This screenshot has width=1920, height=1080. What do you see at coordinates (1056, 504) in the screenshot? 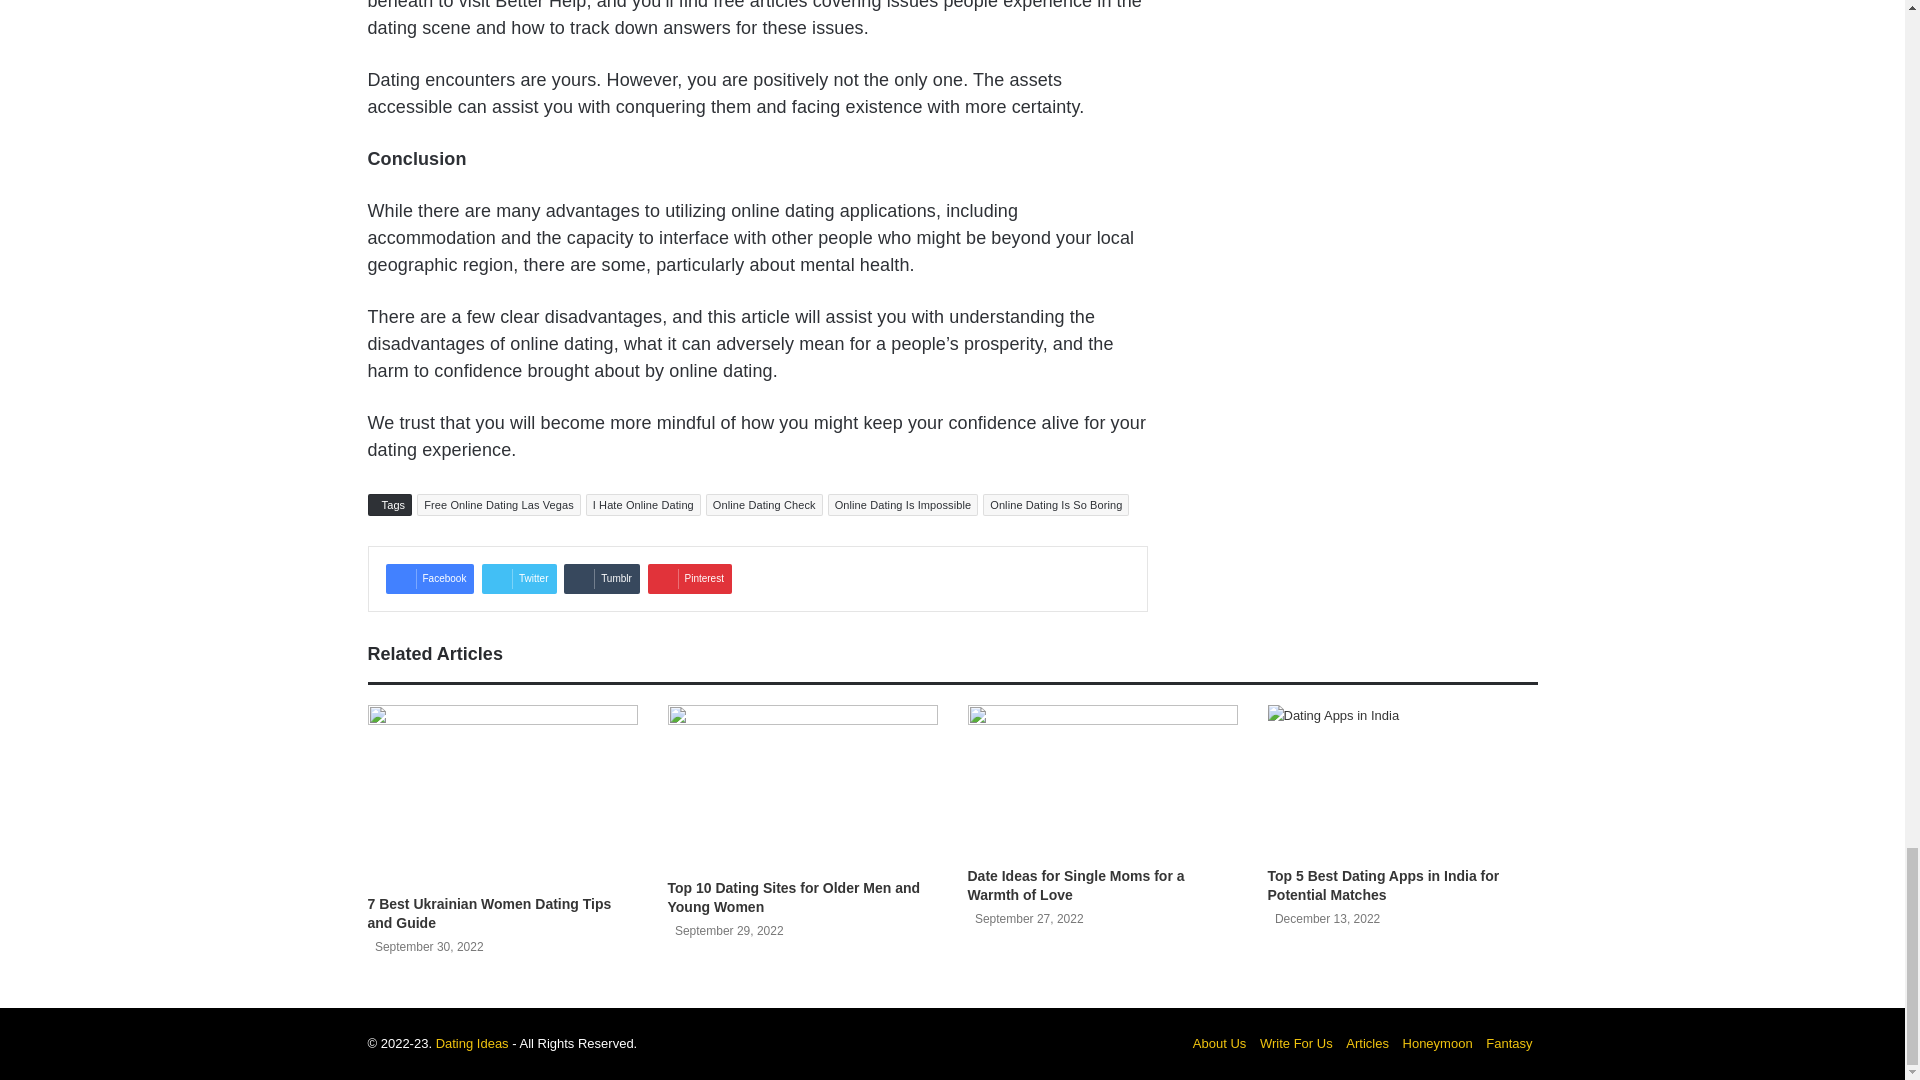
I see `Online Dating Is So Boring` at bounding box center [1056, 504].